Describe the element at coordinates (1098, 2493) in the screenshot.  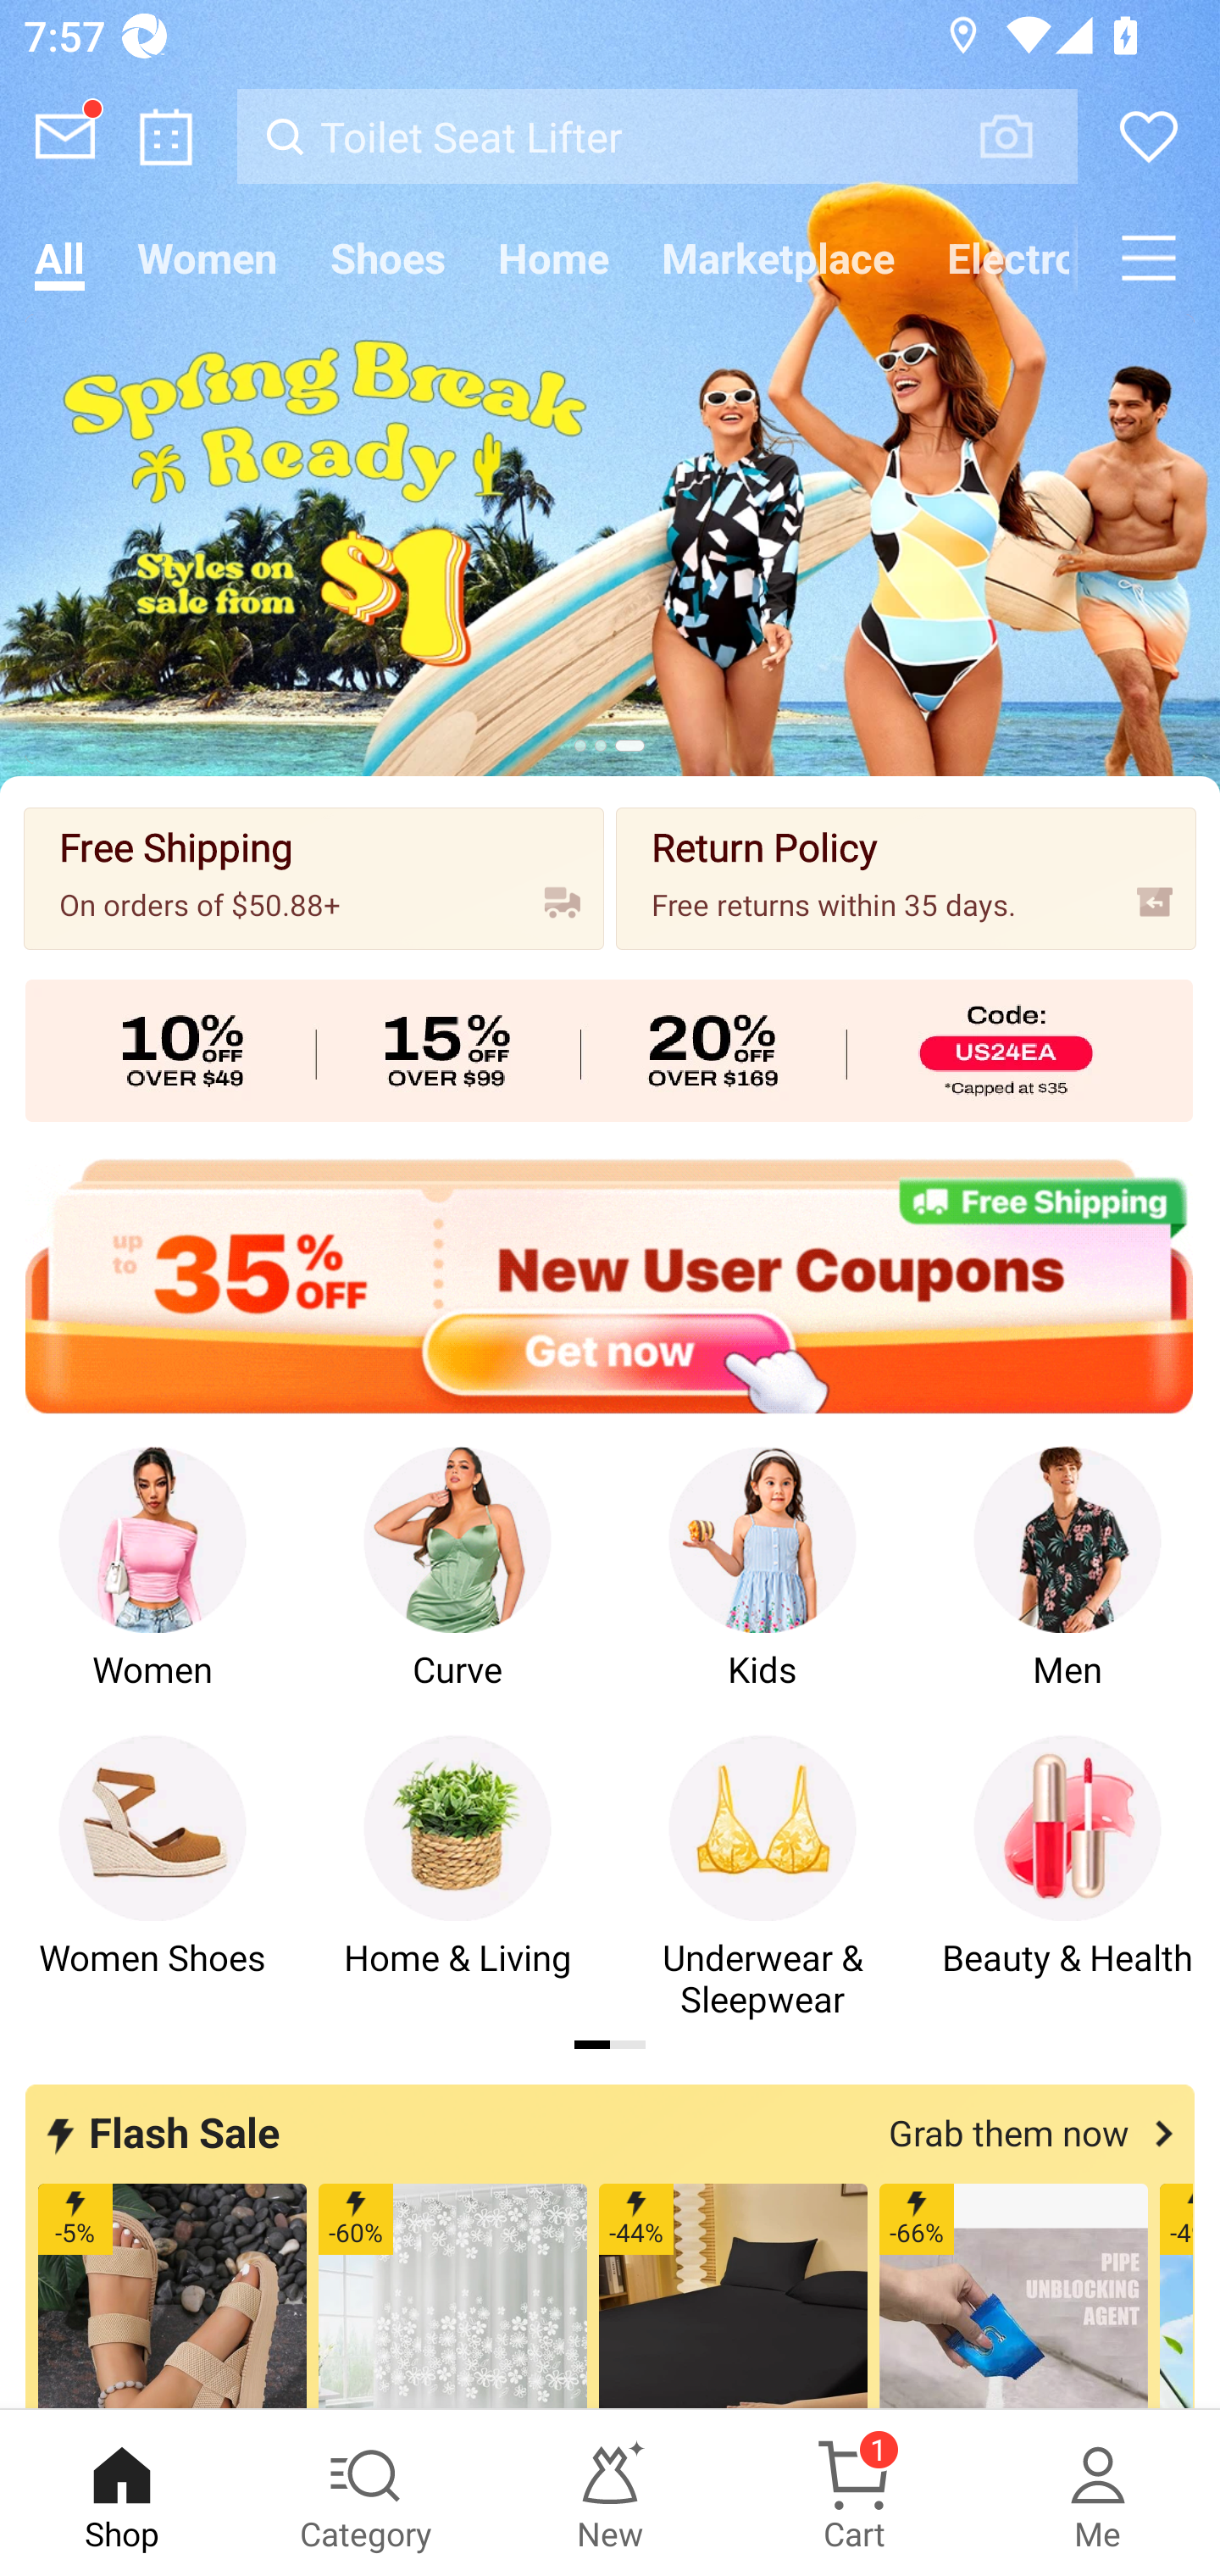
I see `Me` at that location.